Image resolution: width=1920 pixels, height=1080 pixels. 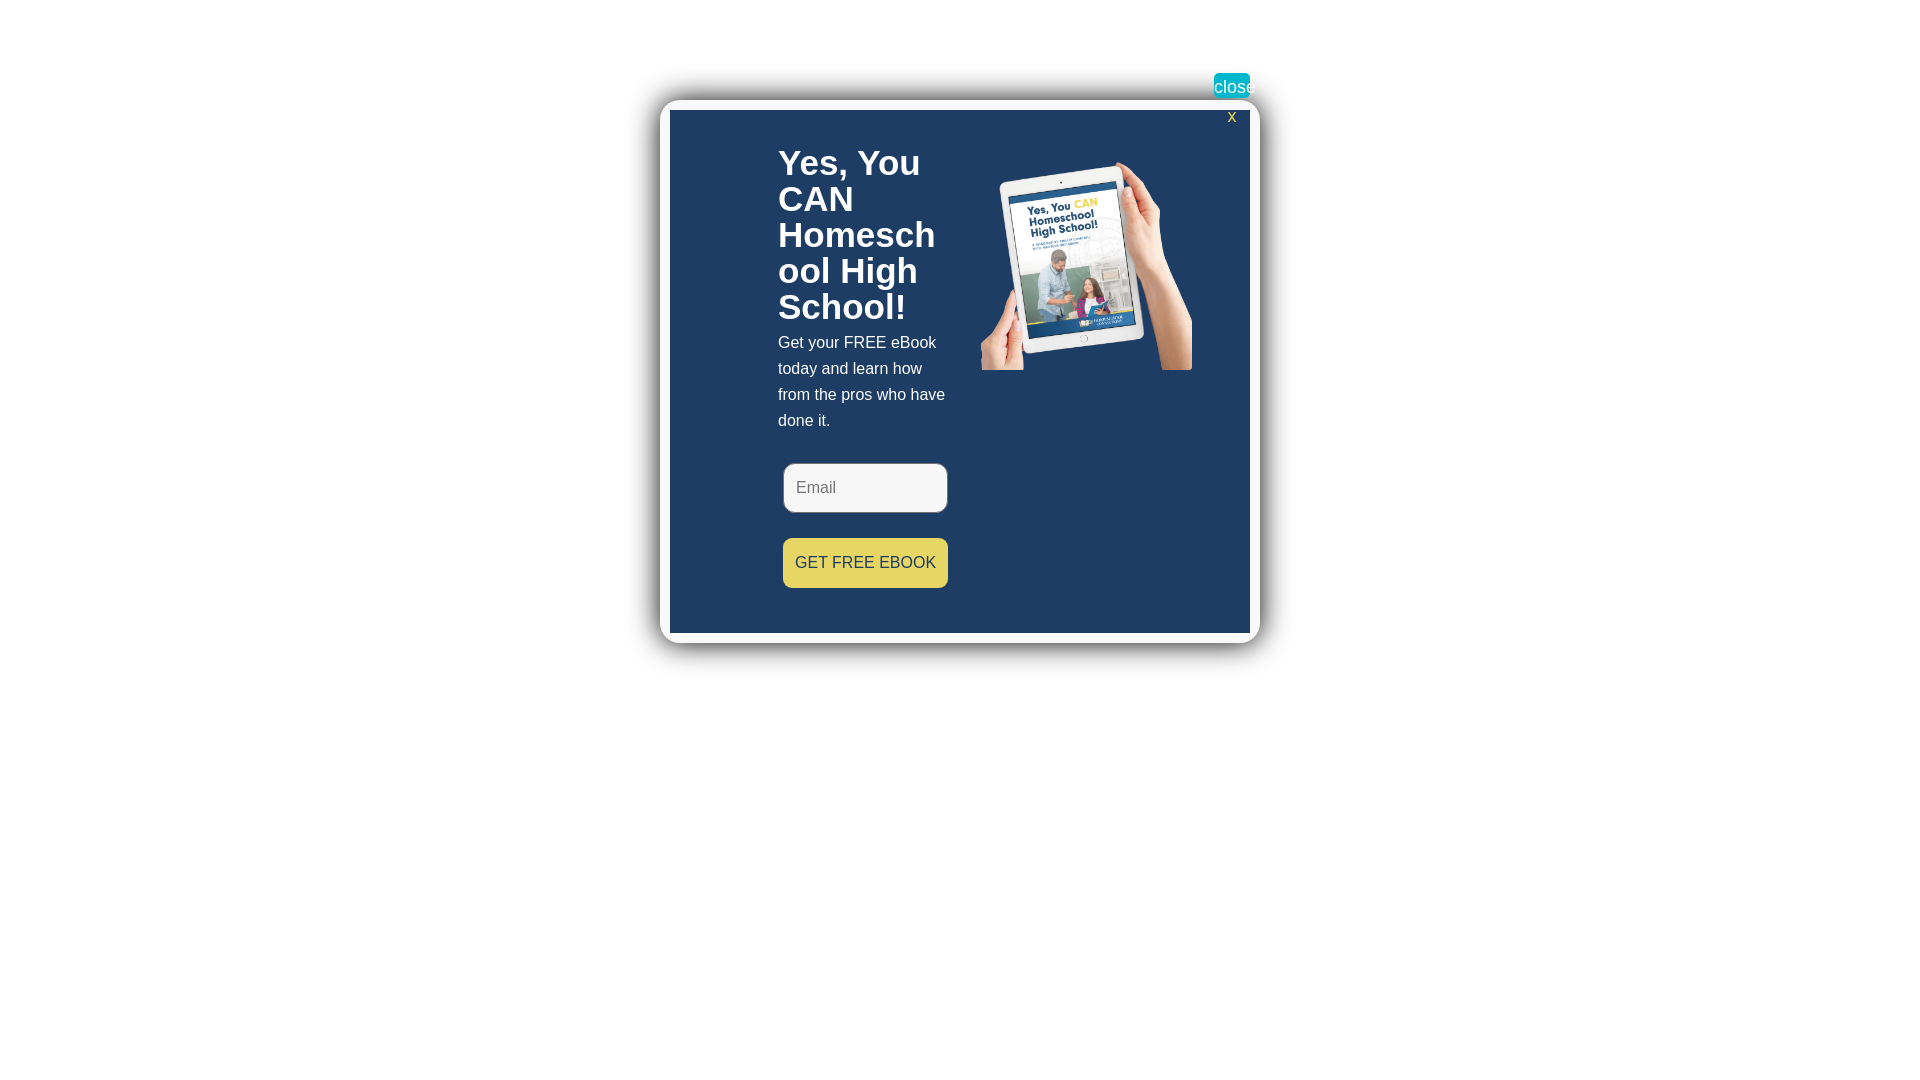 I want to click on HSC-Pop-up-eBook-mockup, so click(x=1080, y=257).